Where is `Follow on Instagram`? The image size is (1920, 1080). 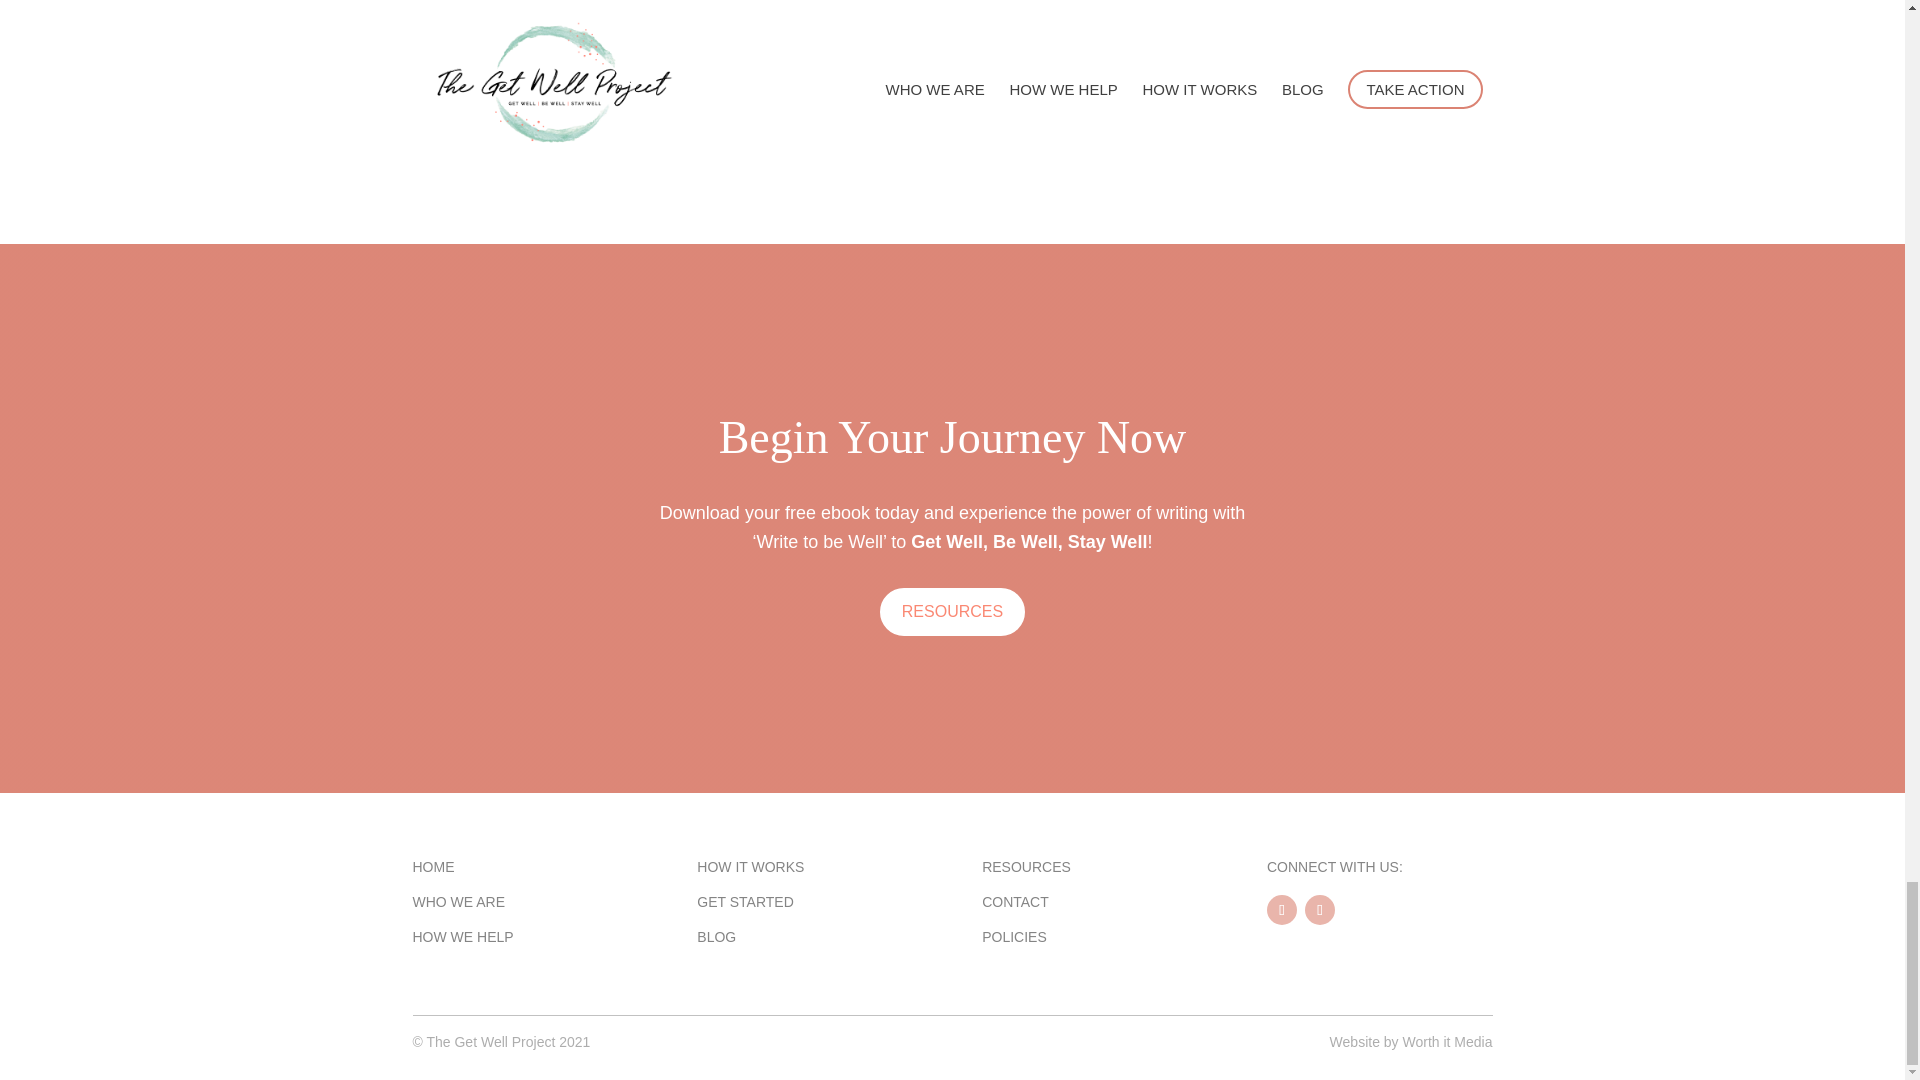 Follow on Instagram is located at coordinates (1320, 910).